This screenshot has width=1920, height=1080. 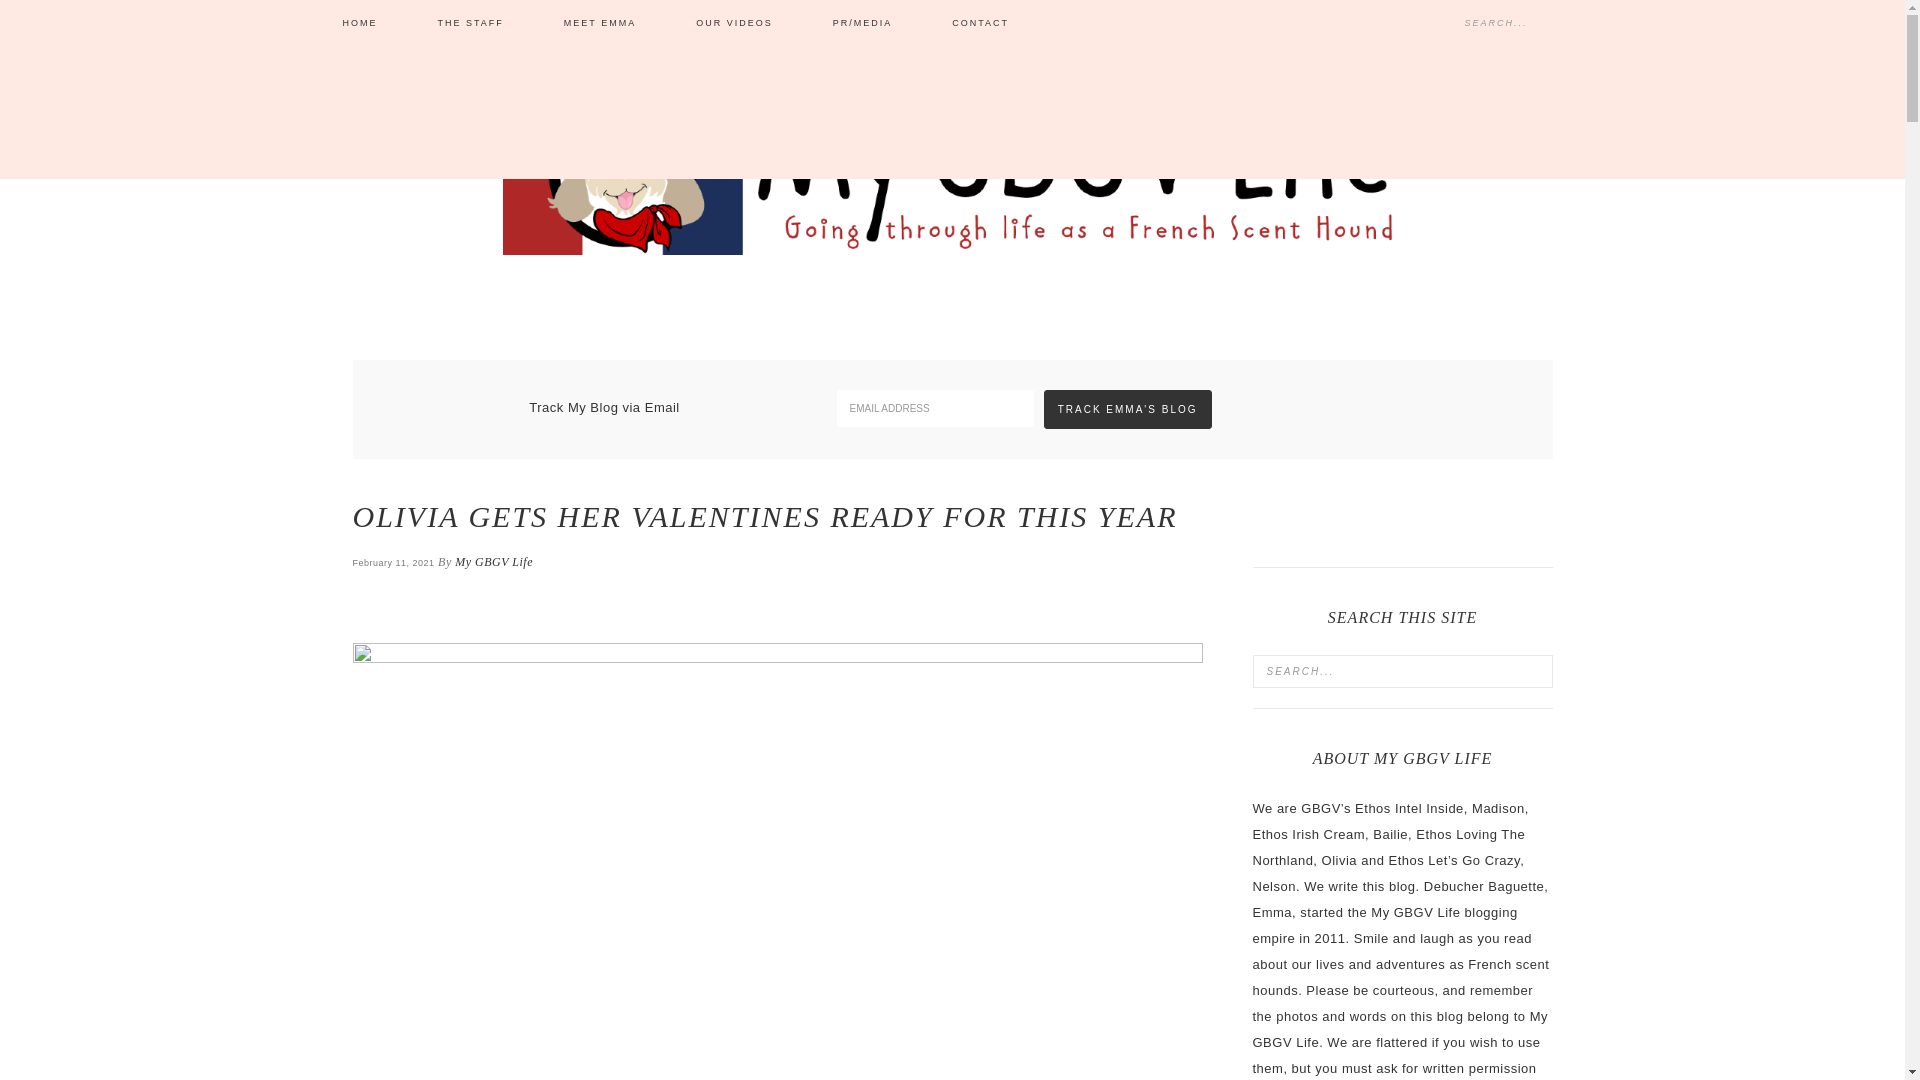 What do you see at coordinates (1128, 408) in the screenshot?
I see `Track Emma's Blog` at bounding box center [1128, 408].